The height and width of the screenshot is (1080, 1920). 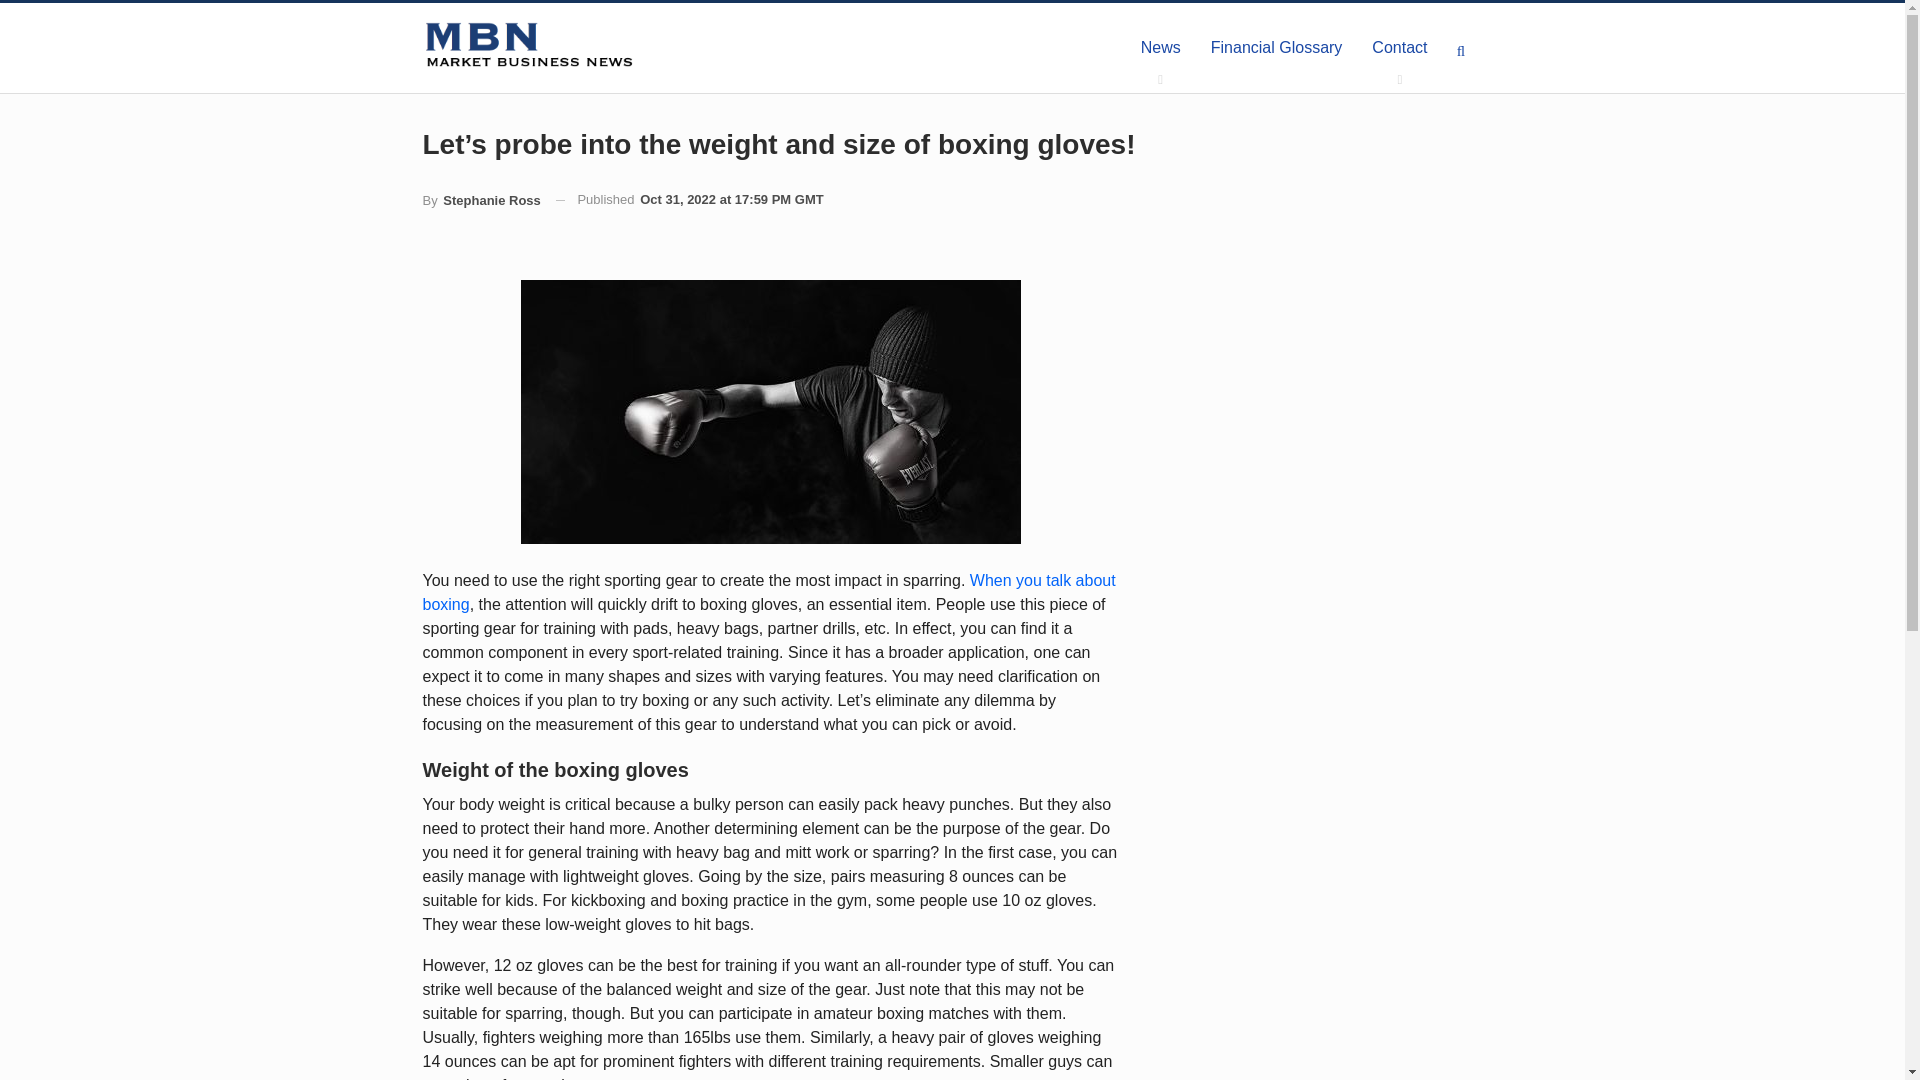 I want to click on Browse Author Articles, so click(x=480, y=200).